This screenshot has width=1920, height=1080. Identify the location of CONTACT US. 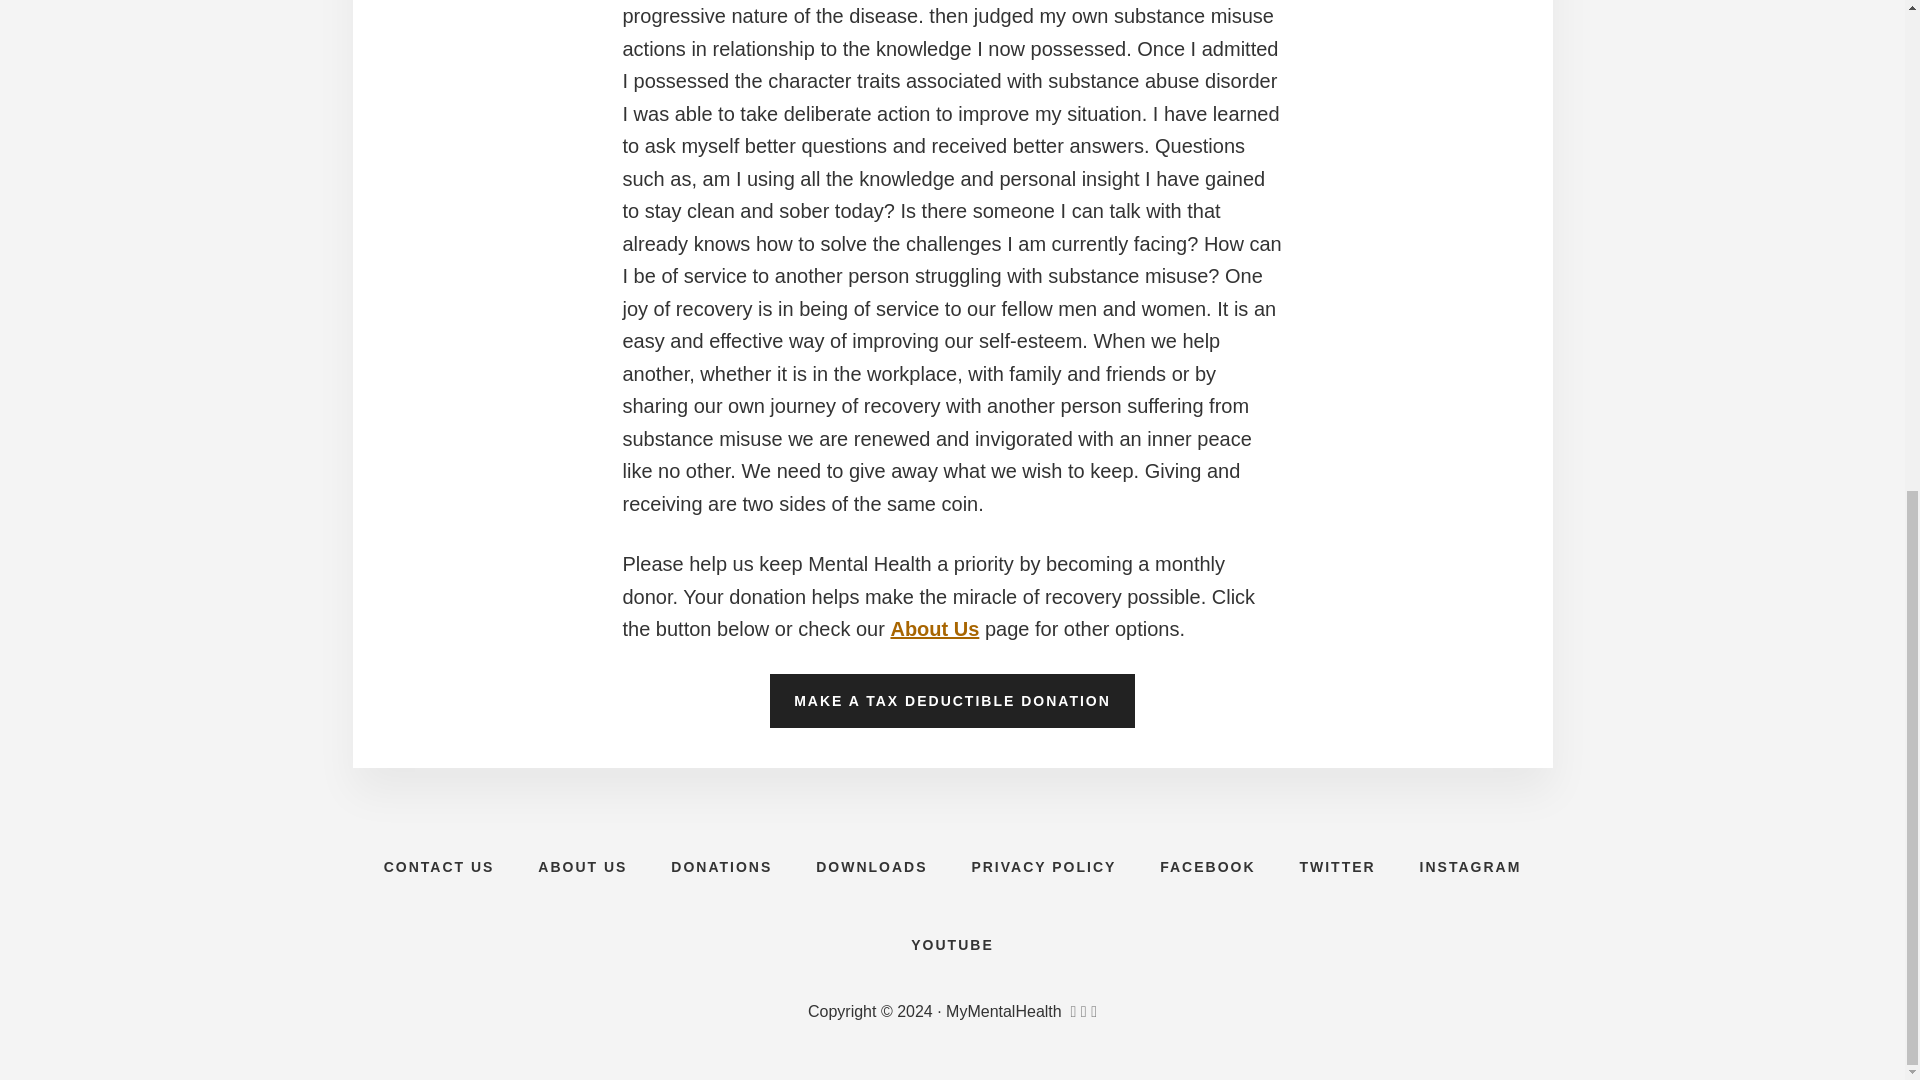
(439, 867).